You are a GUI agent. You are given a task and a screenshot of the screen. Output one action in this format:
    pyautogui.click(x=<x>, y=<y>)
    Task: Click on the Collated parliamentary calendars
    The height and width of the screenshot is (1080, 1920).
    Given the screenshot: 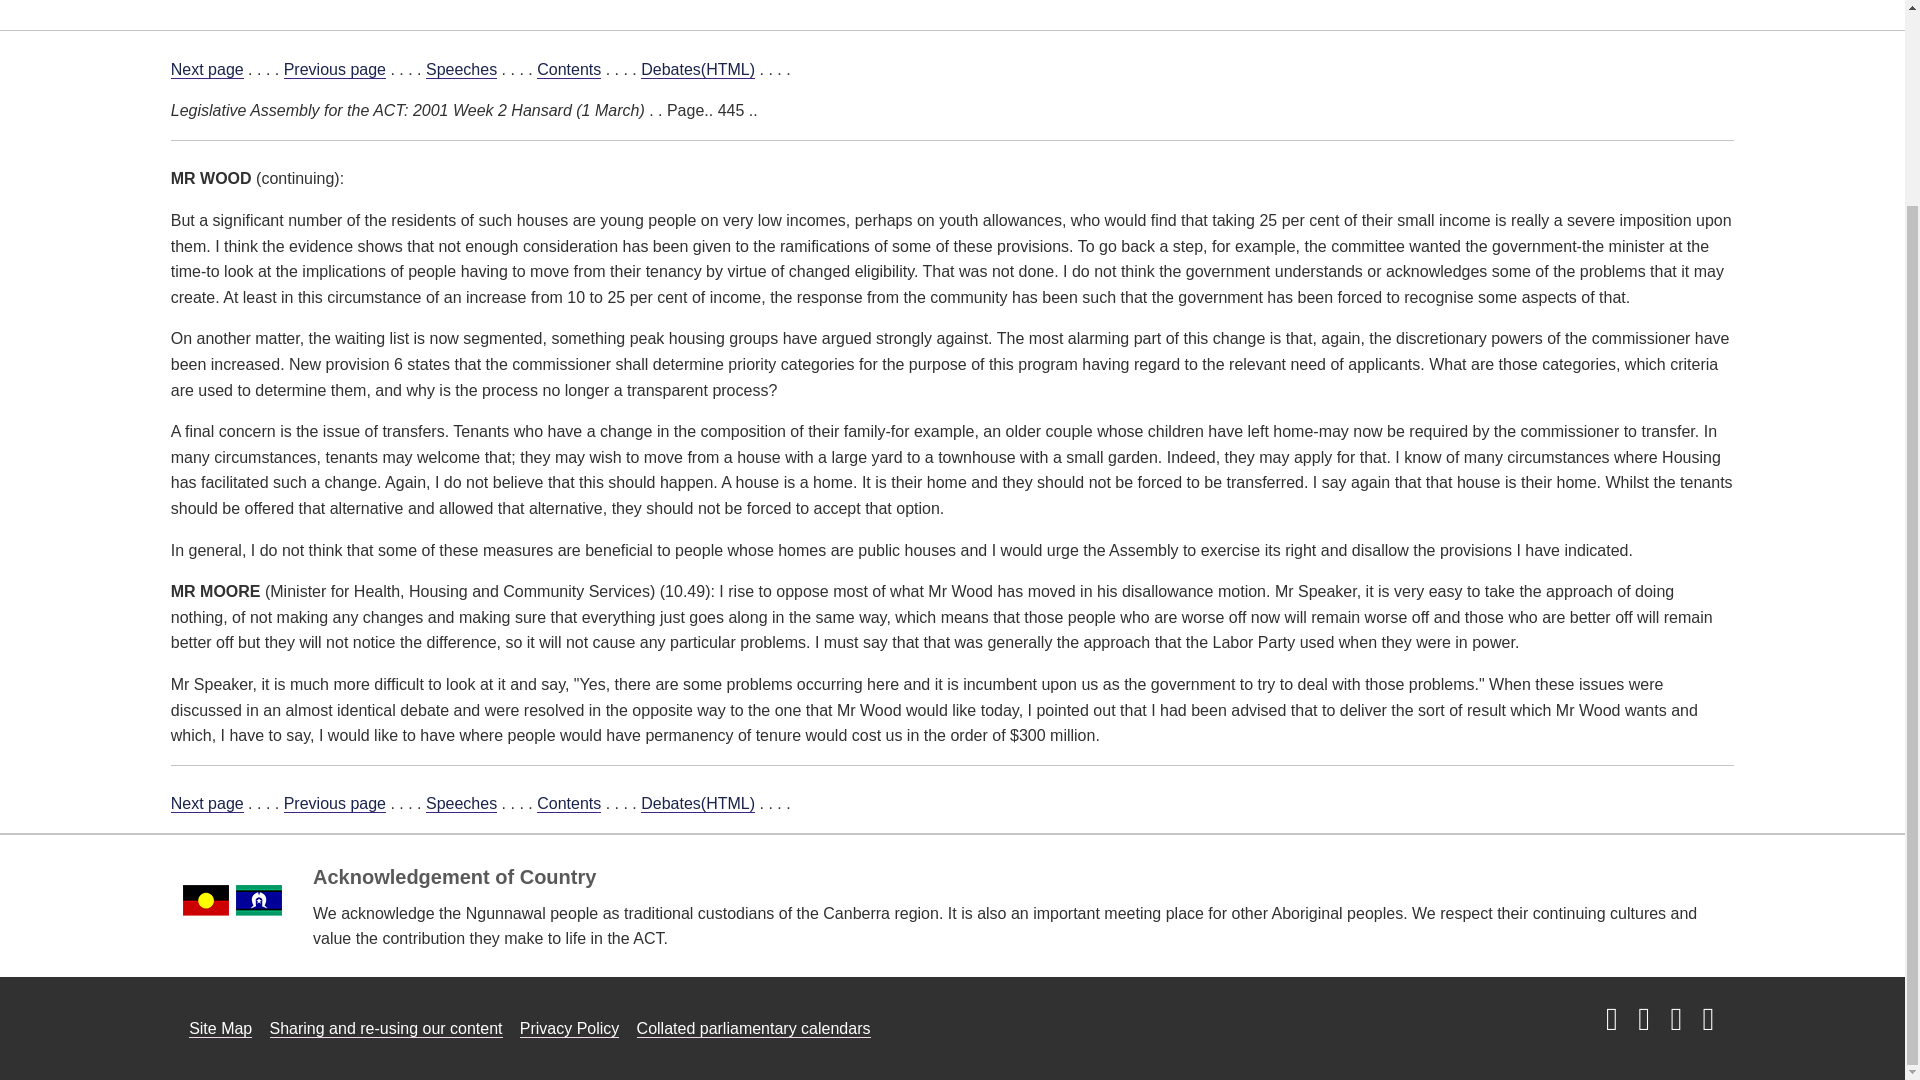 What is the action you would take?
    pyautogui.click(x=754, y=1028)
    